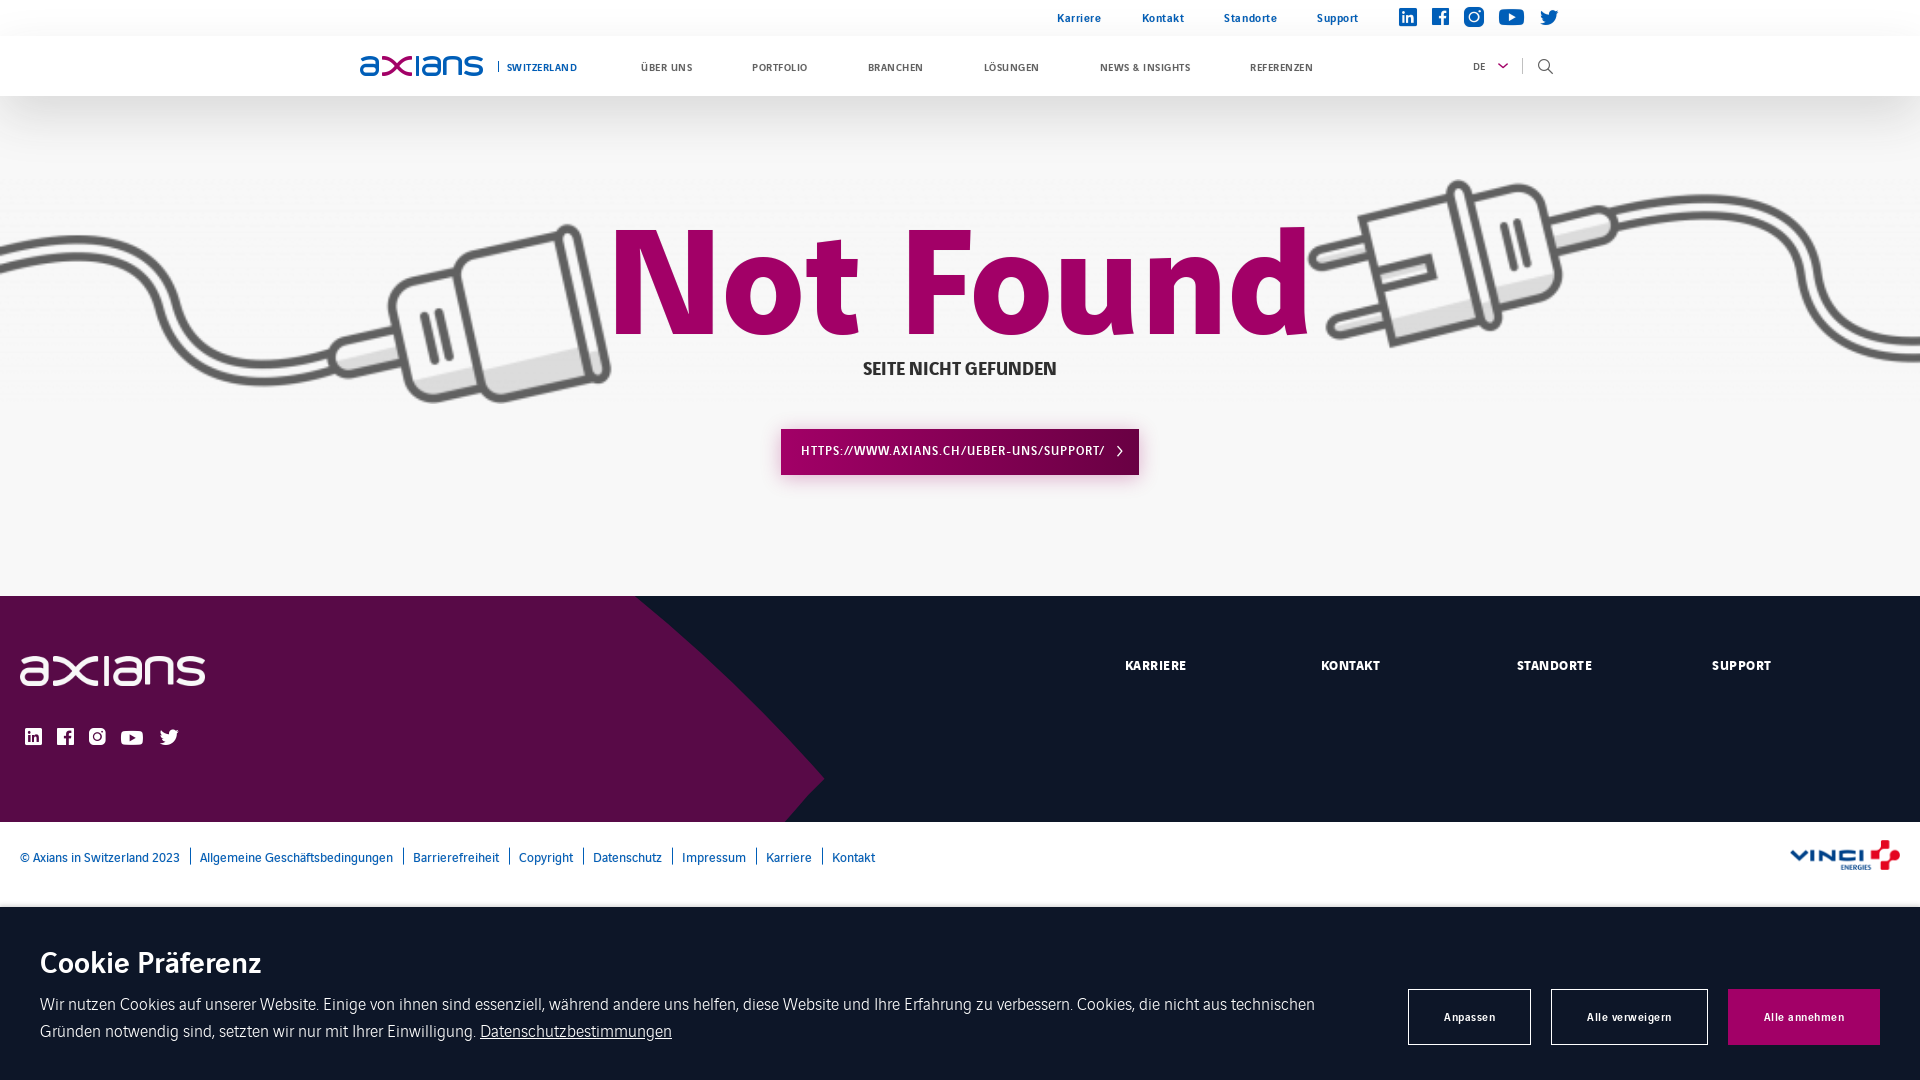 The image size is (1920, 1080). What do you see at coordinates (848, 856) in the screenshot?
I see `Kontakt` at bounding box center [848, 856].